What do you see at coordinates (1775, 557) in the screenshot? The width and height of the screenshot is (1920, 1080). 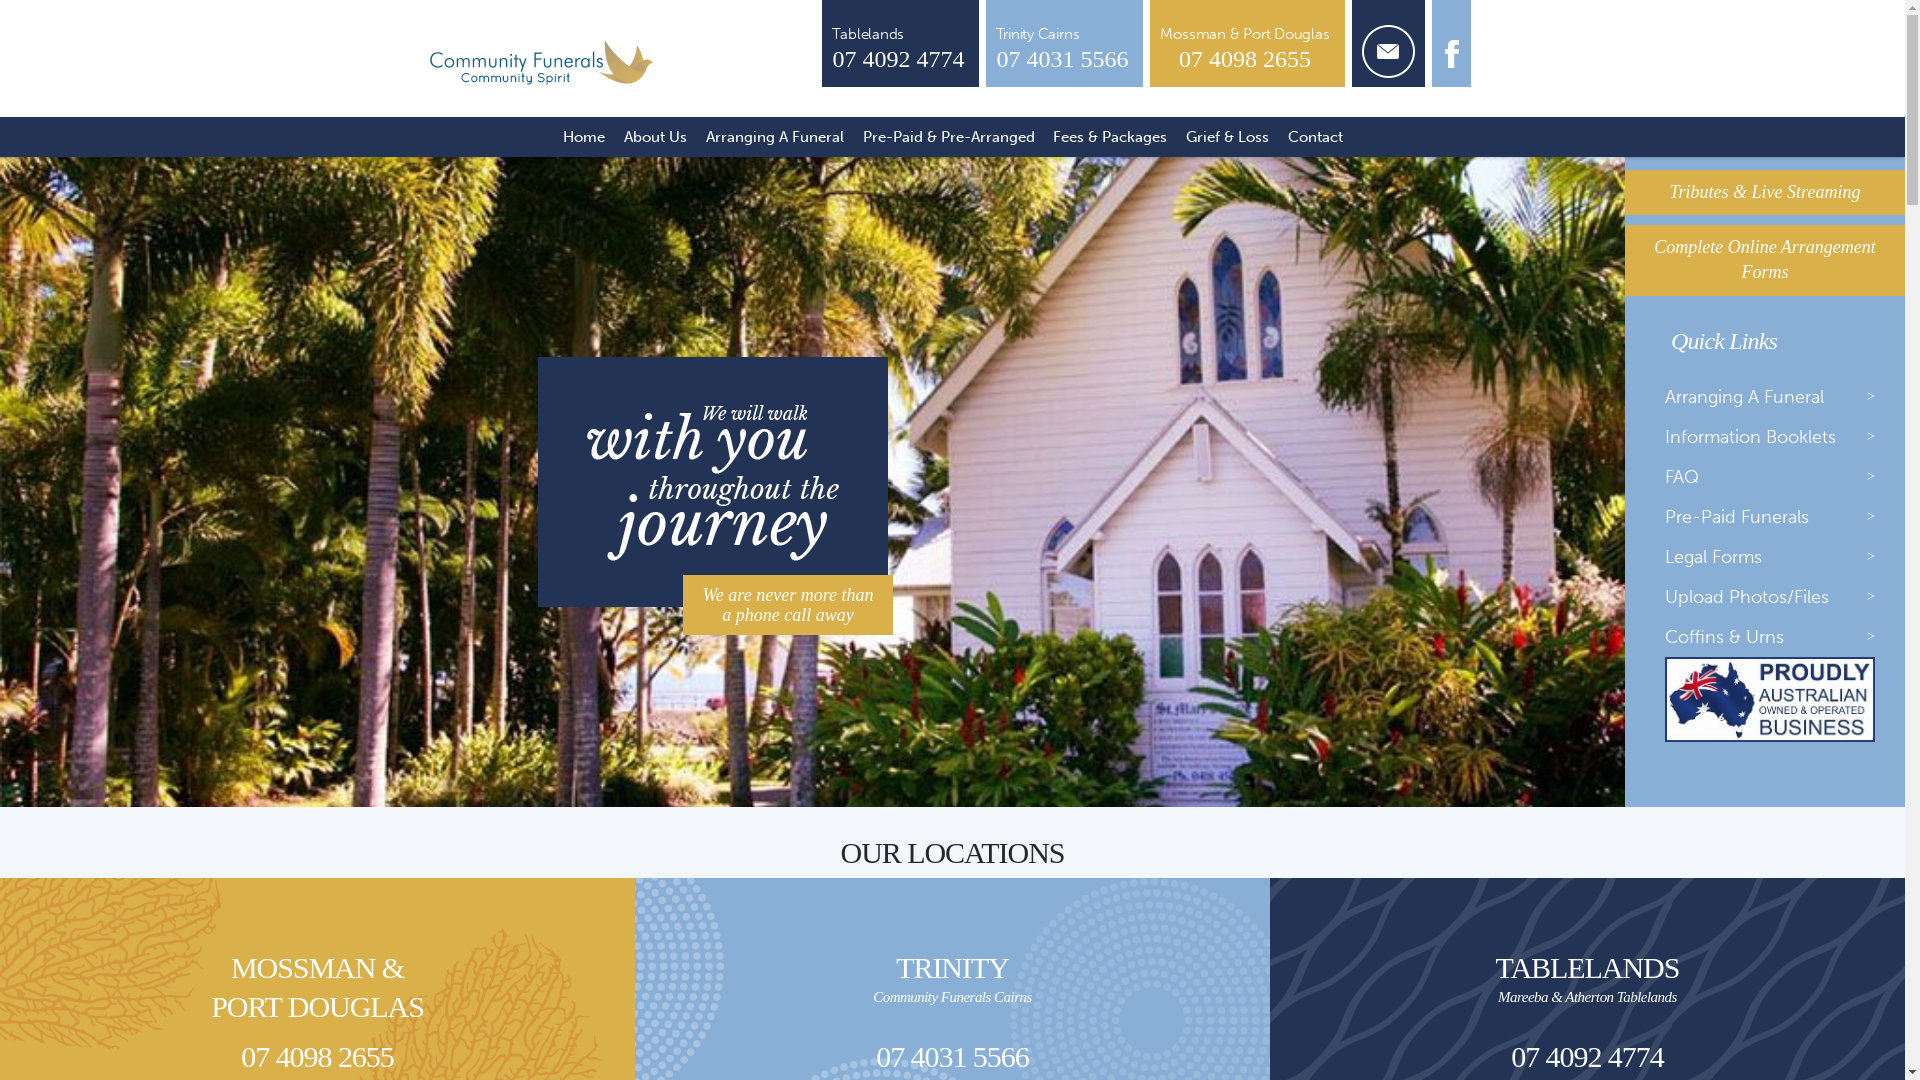 I see `Legal Forms` at bounding box center [1775, 557].